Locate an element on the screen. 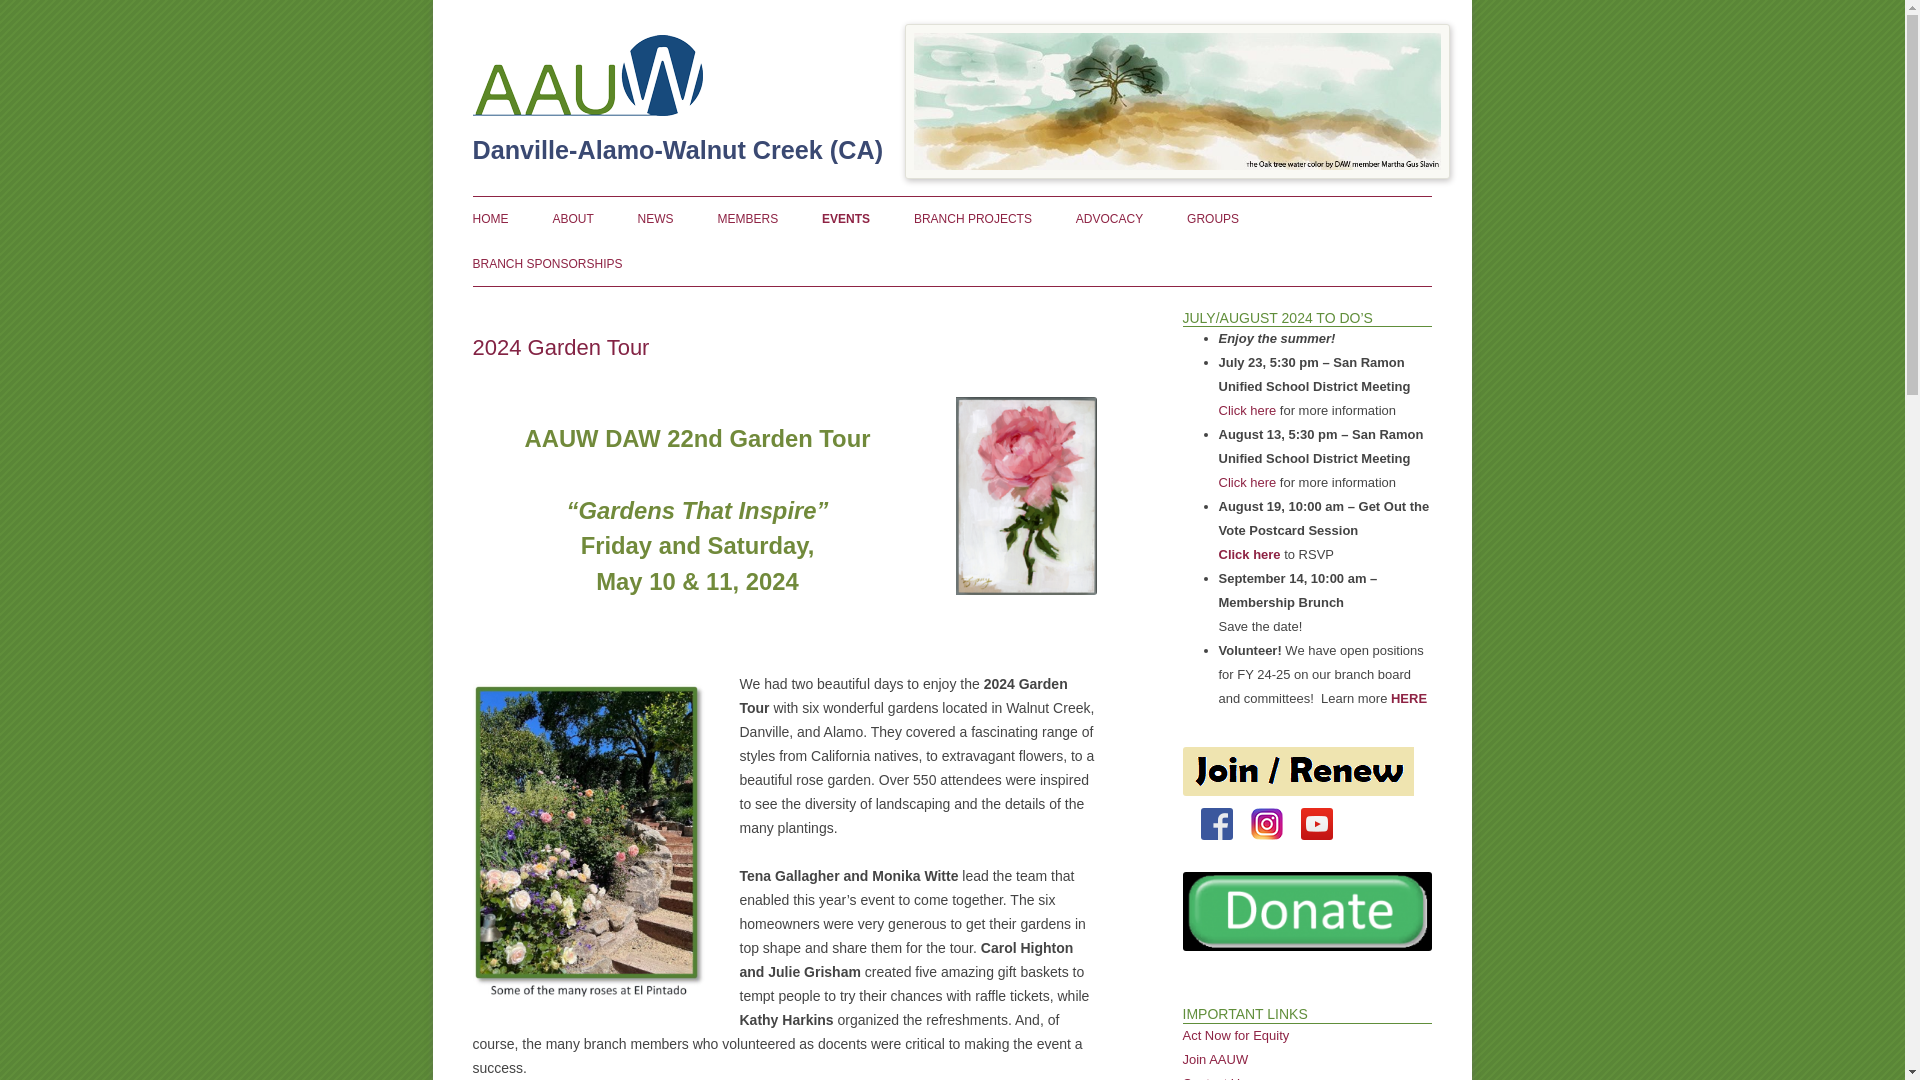 The height and width of the screenshot is (1080, 1920). BRANCH PROJECTS is located at coordinates (972, 218).